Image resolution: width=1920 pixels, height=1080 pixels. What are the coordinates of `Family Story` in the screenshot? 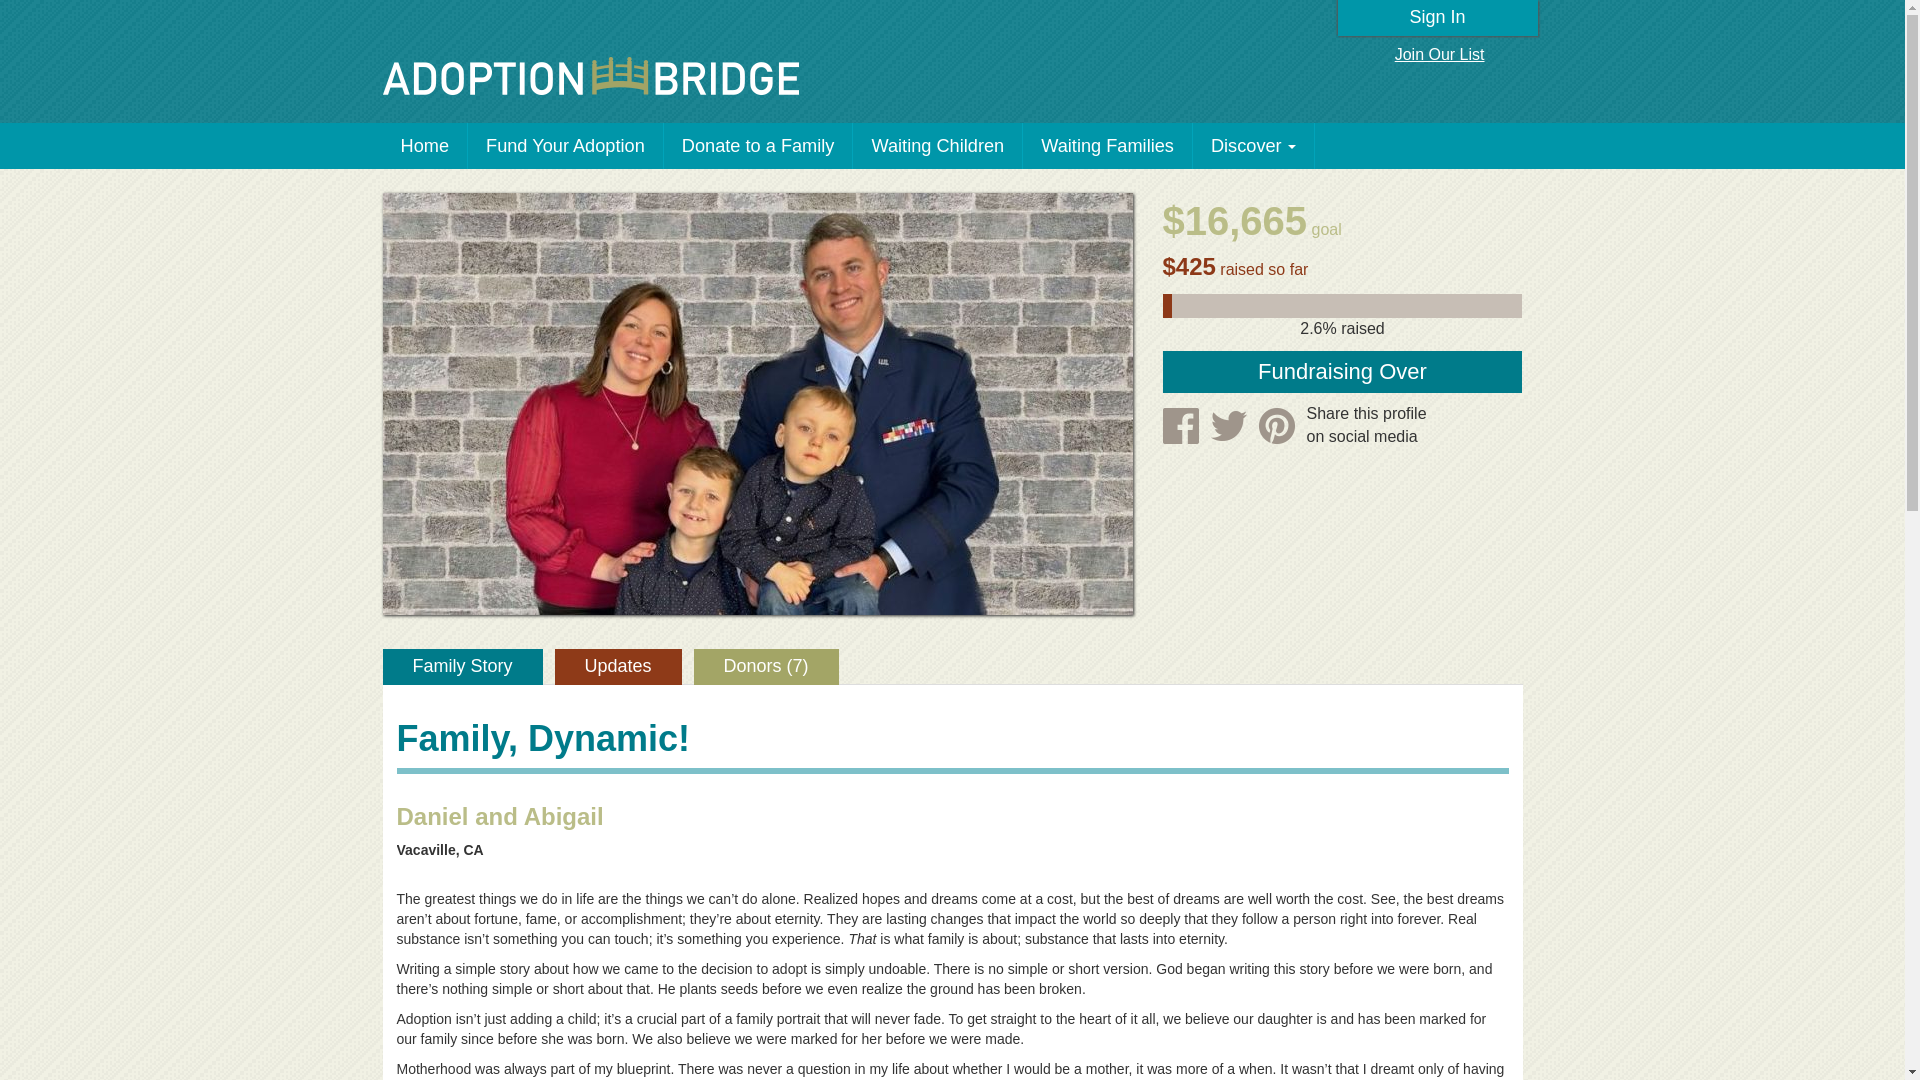 It's located at (462, 666).